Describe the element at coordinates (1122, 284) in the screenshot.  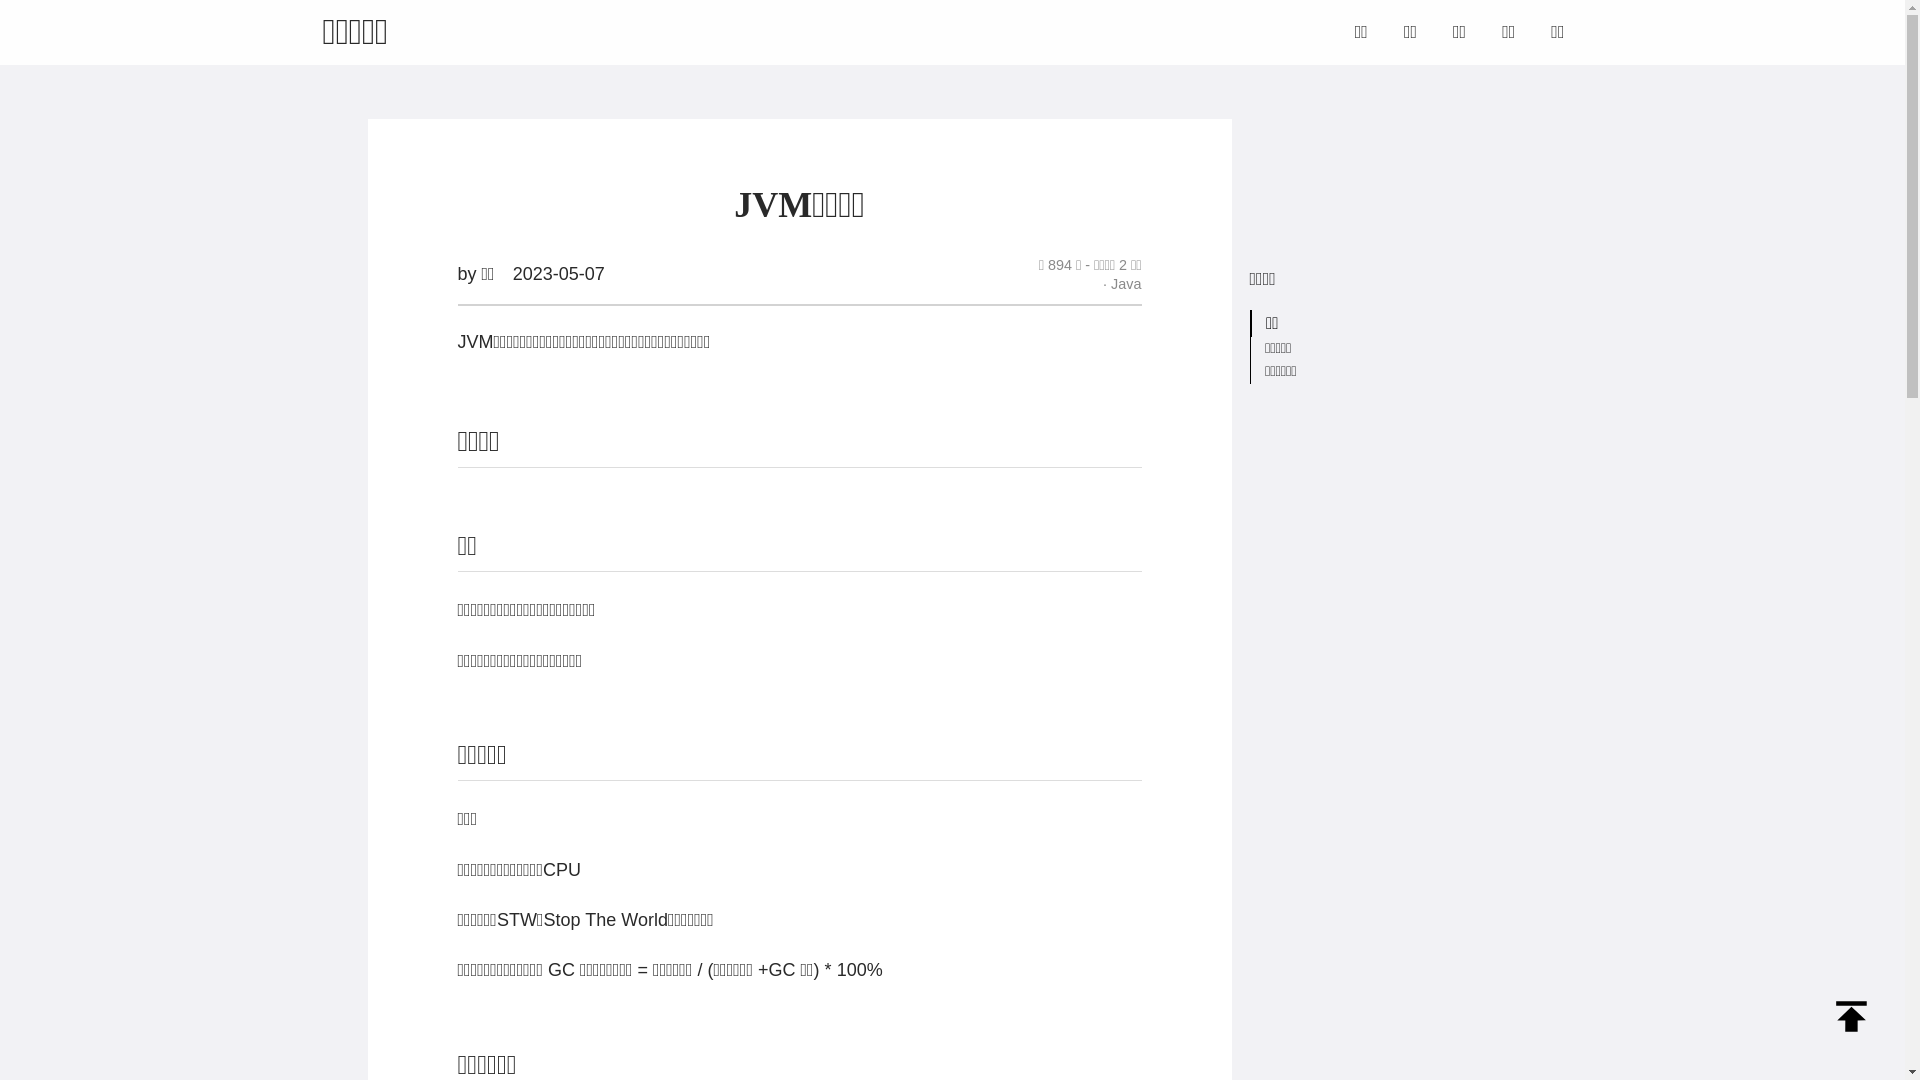
I see `Java` at that location.